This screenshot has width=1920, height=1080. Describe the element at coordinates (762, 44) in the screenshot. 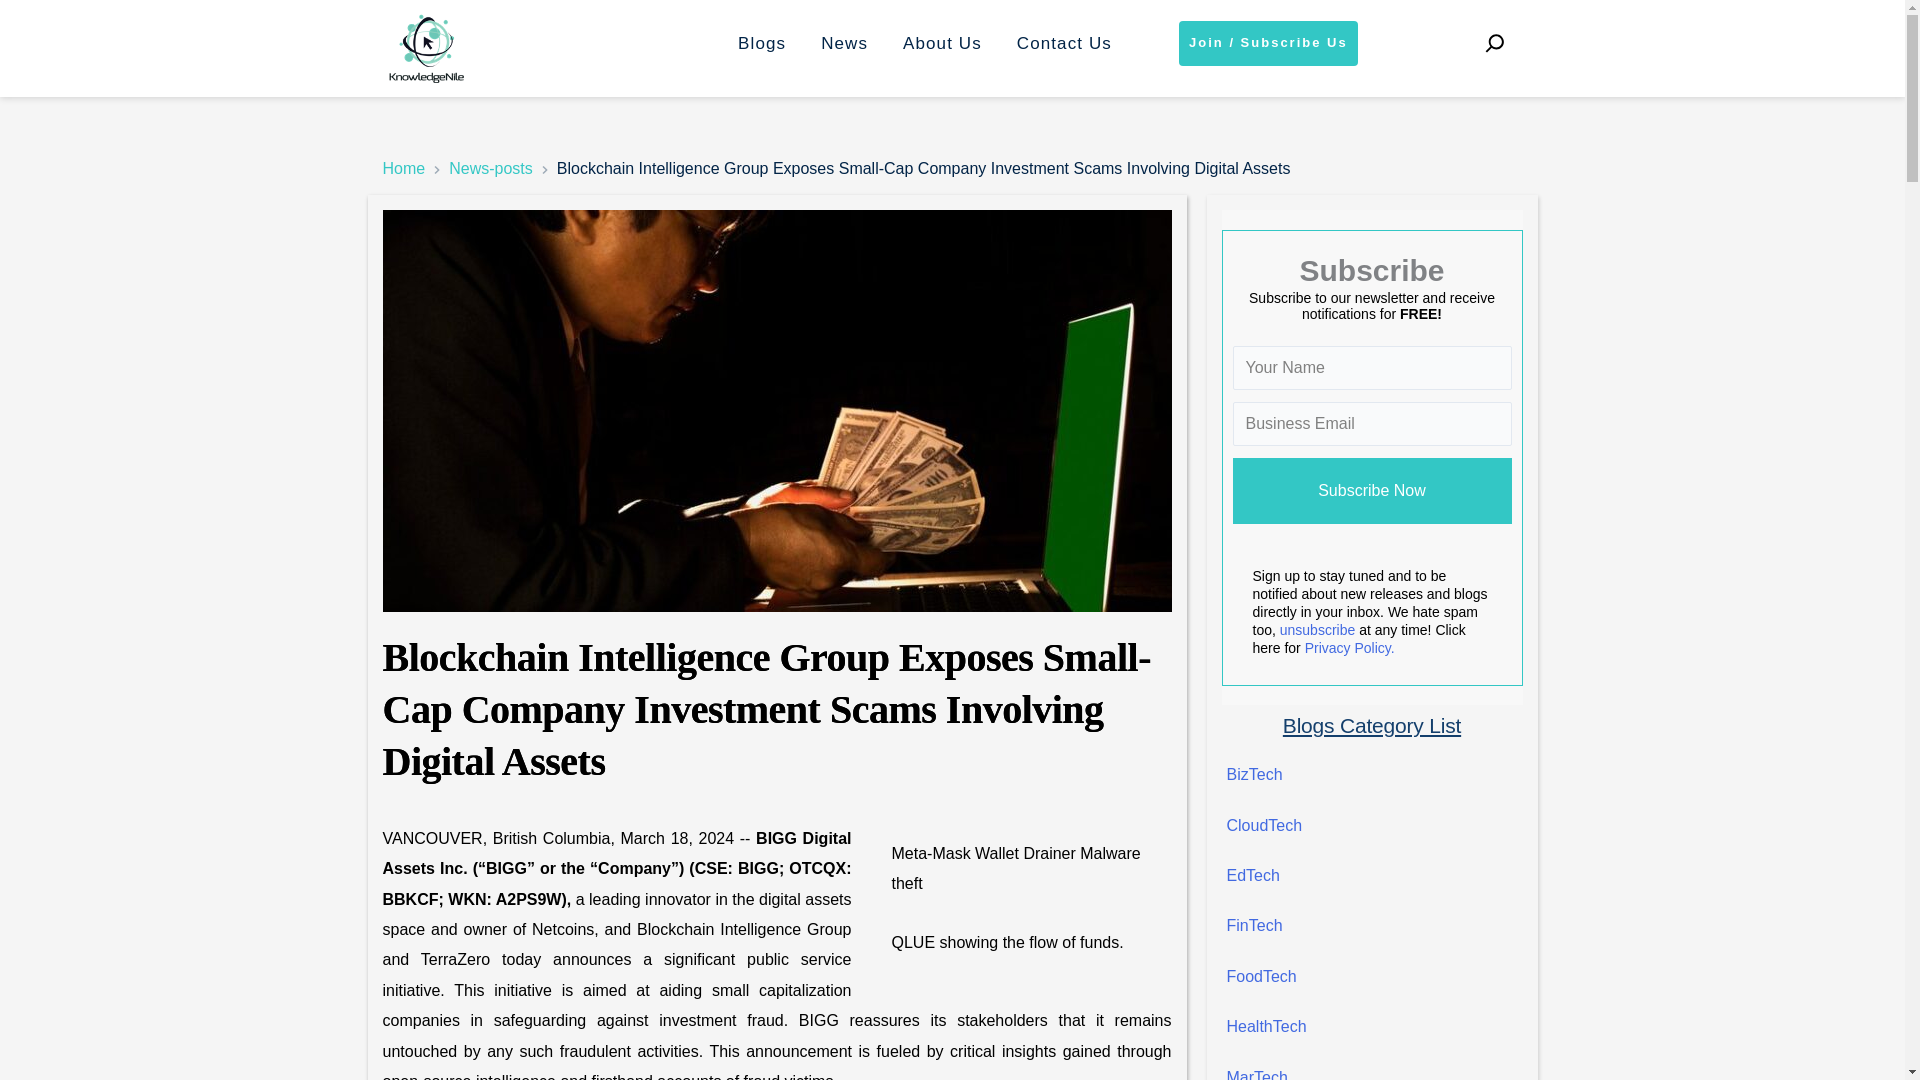

I see `Blogs` at that location.